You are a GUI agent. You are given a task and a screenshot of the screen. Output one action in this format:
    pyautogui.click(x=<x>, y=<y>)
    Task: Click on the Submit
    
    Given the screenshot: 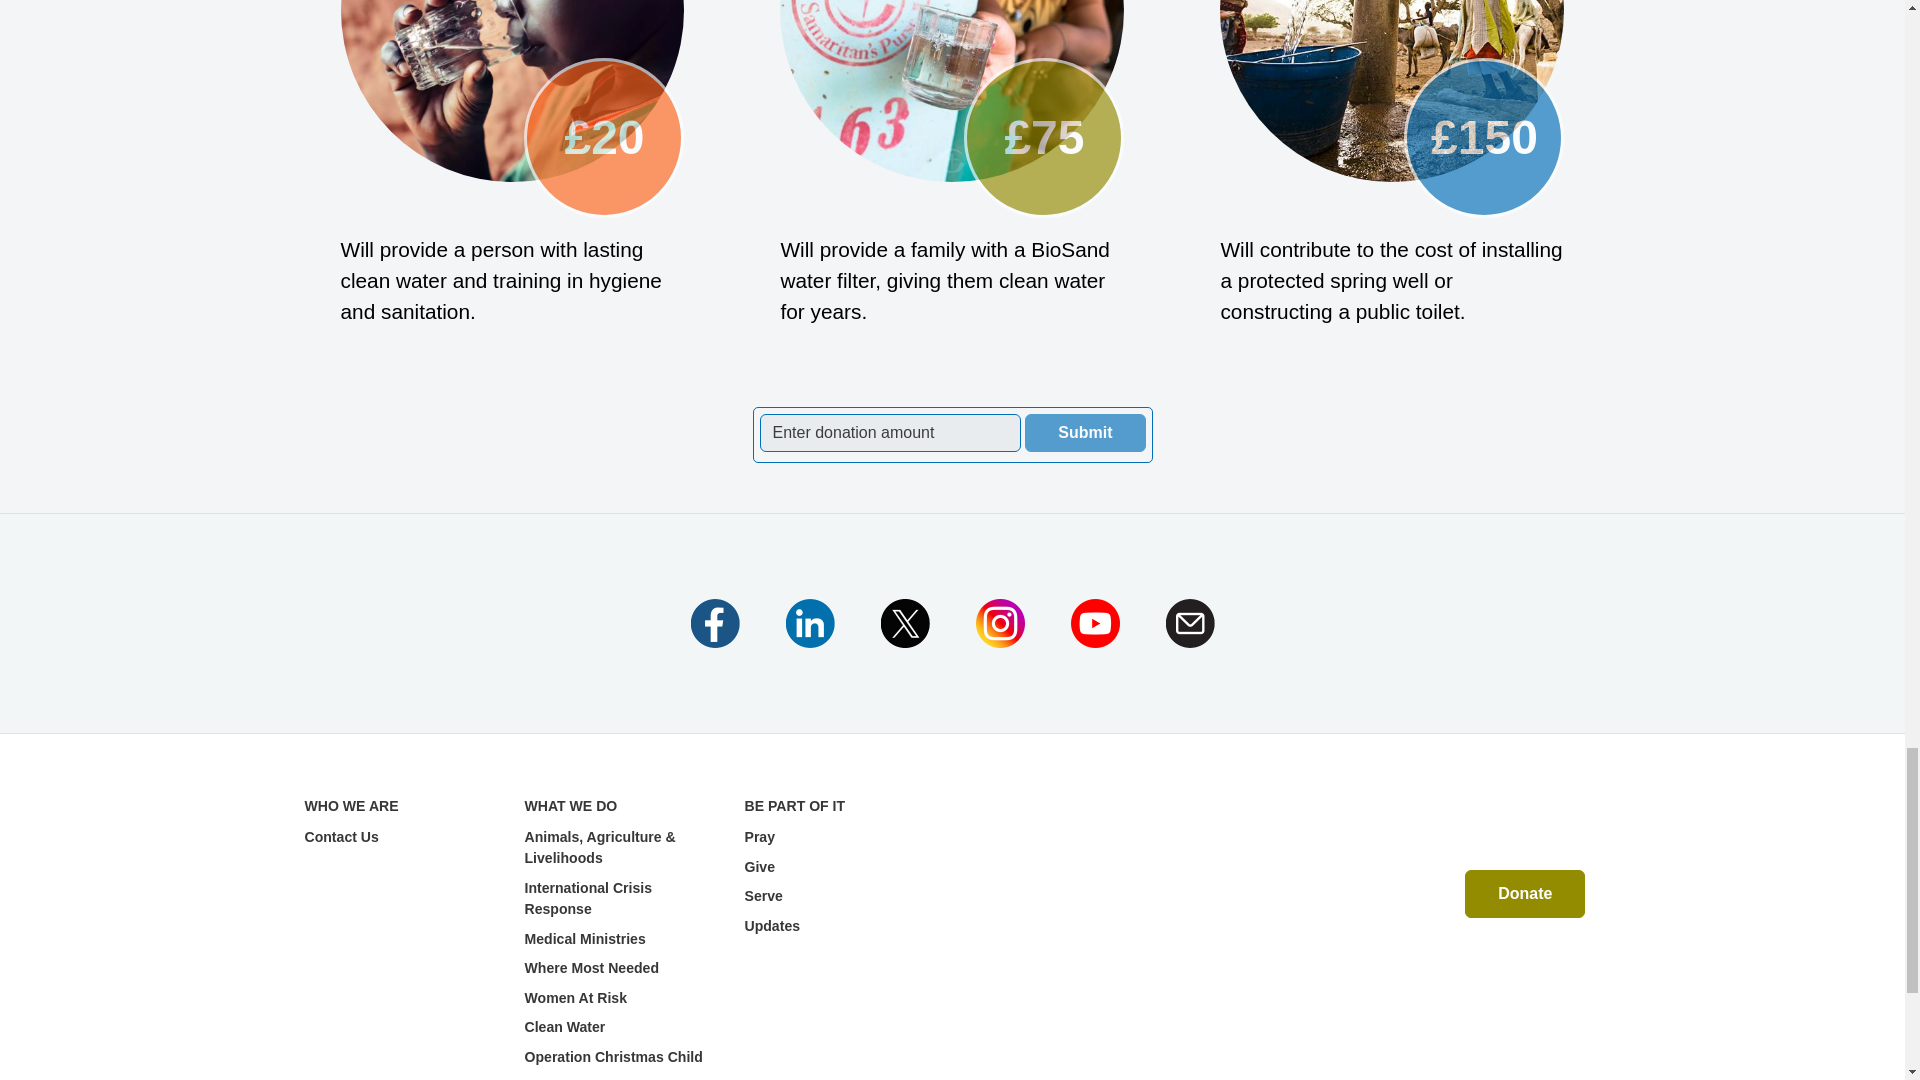 What is the action you would take?
    pyautogui.click(x=1084, y=432)
    